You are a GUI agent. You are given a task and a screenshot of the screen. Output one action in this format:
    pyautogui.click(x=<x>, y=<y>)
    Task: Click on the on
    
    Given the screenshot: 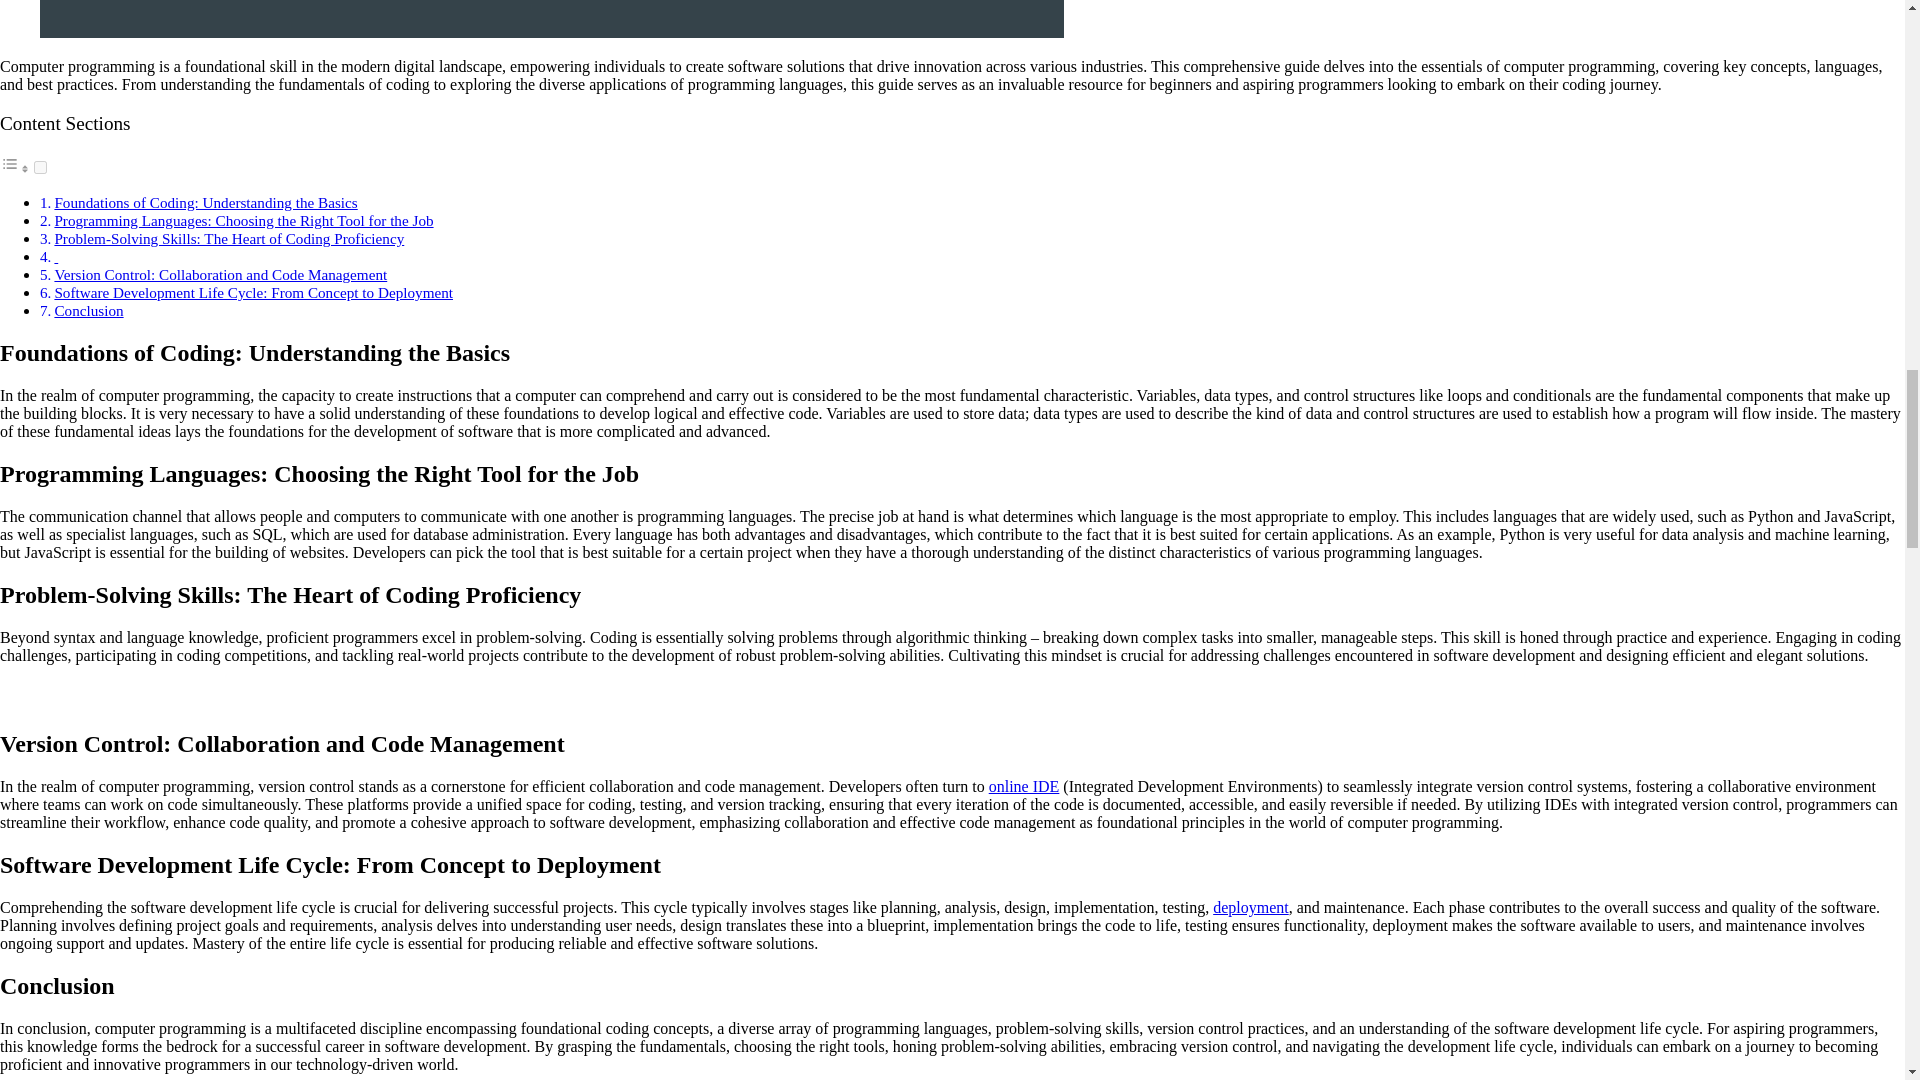 What is the action you would take?
    pyautogui.click(x=40, y=166)
    